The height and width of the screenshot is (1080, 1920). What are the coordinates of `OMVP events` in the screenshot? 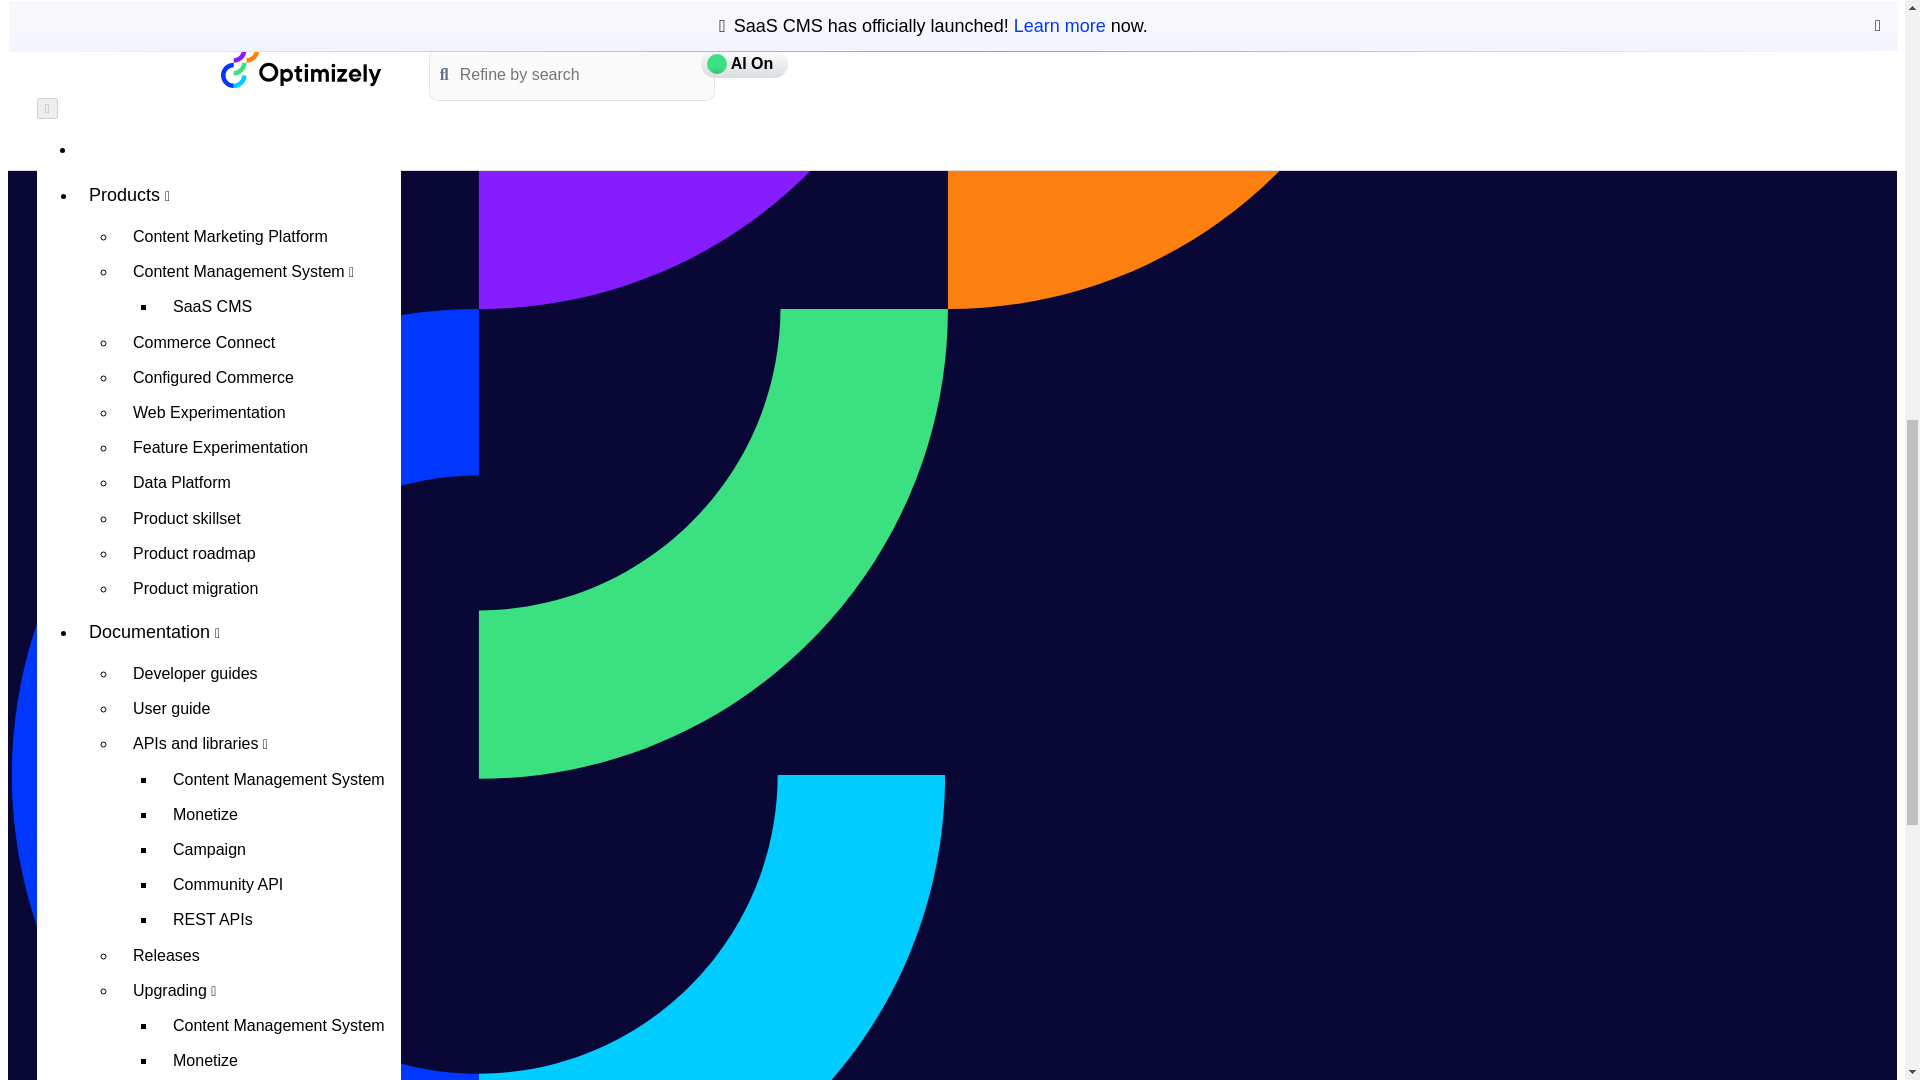 It's located at (259, 286).